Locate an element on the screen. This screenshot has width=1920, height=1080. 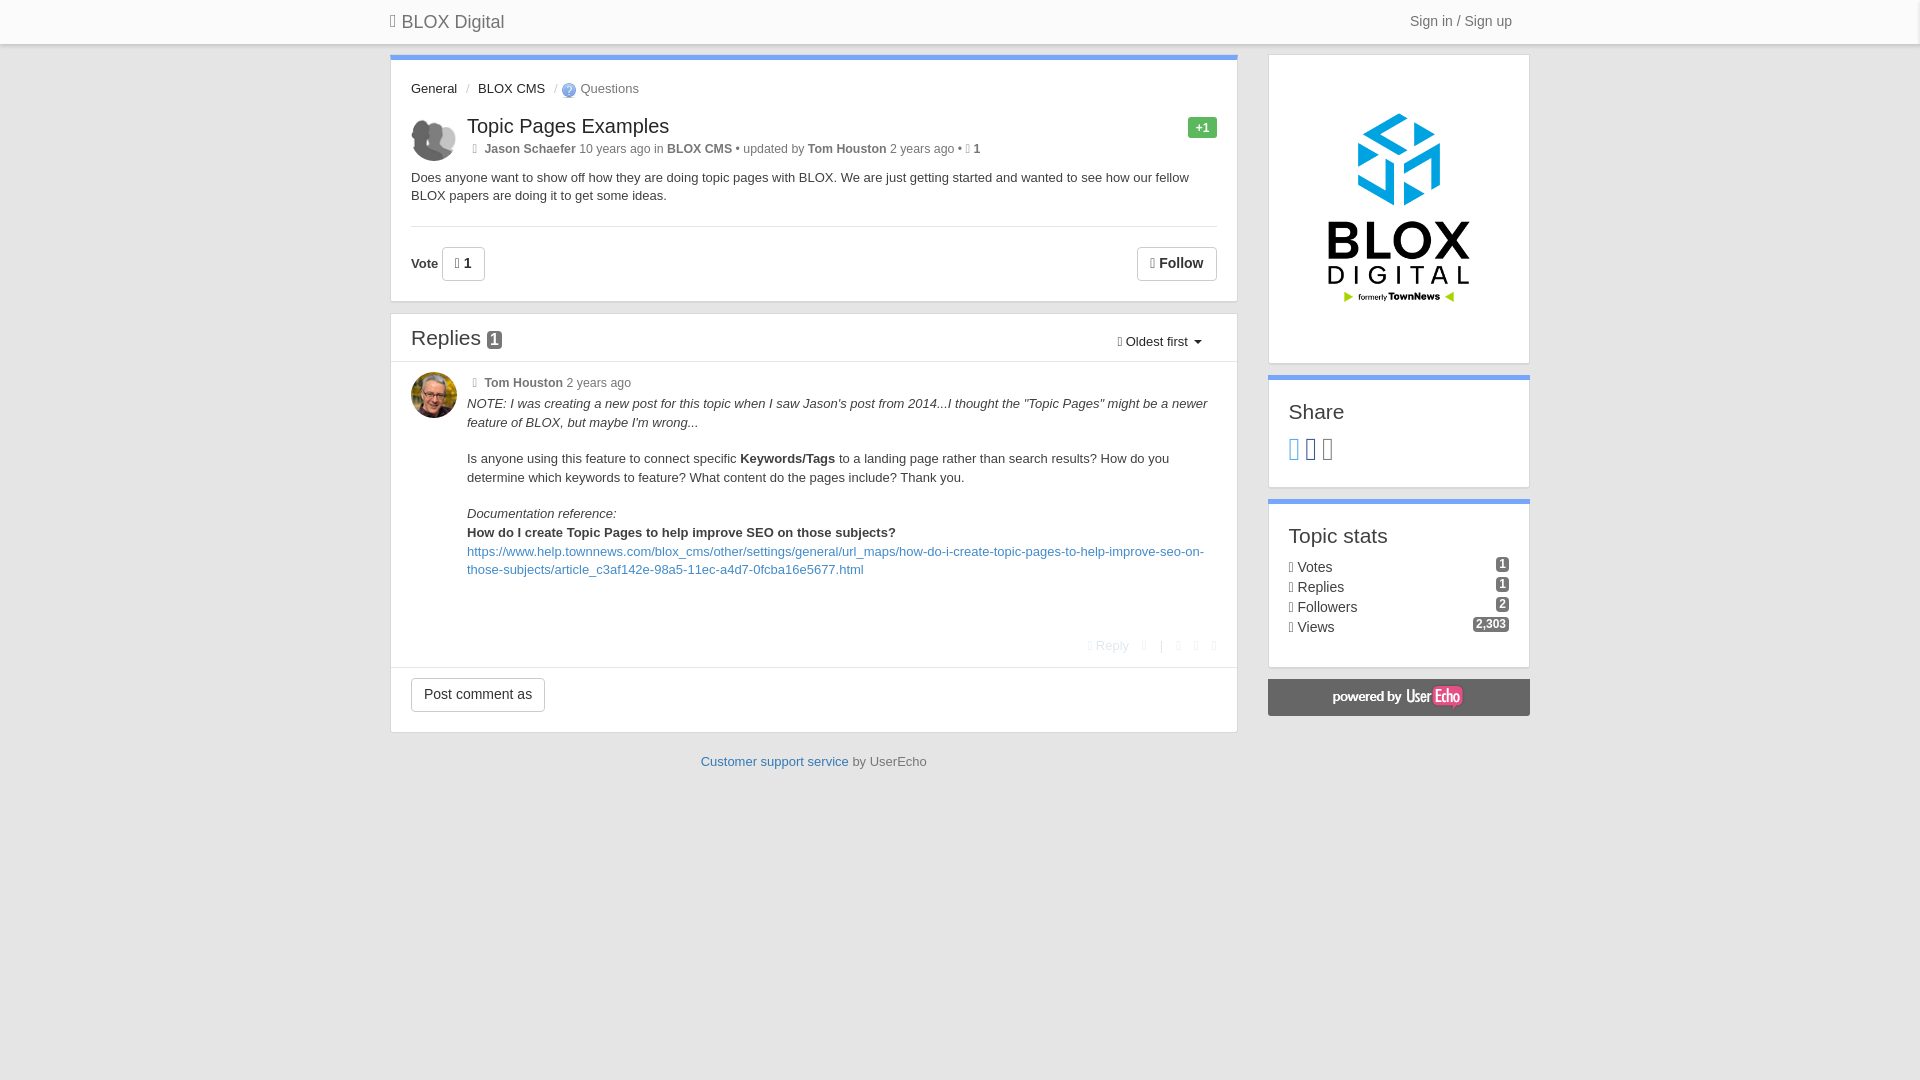
1 is located at coordinates (463, 264).